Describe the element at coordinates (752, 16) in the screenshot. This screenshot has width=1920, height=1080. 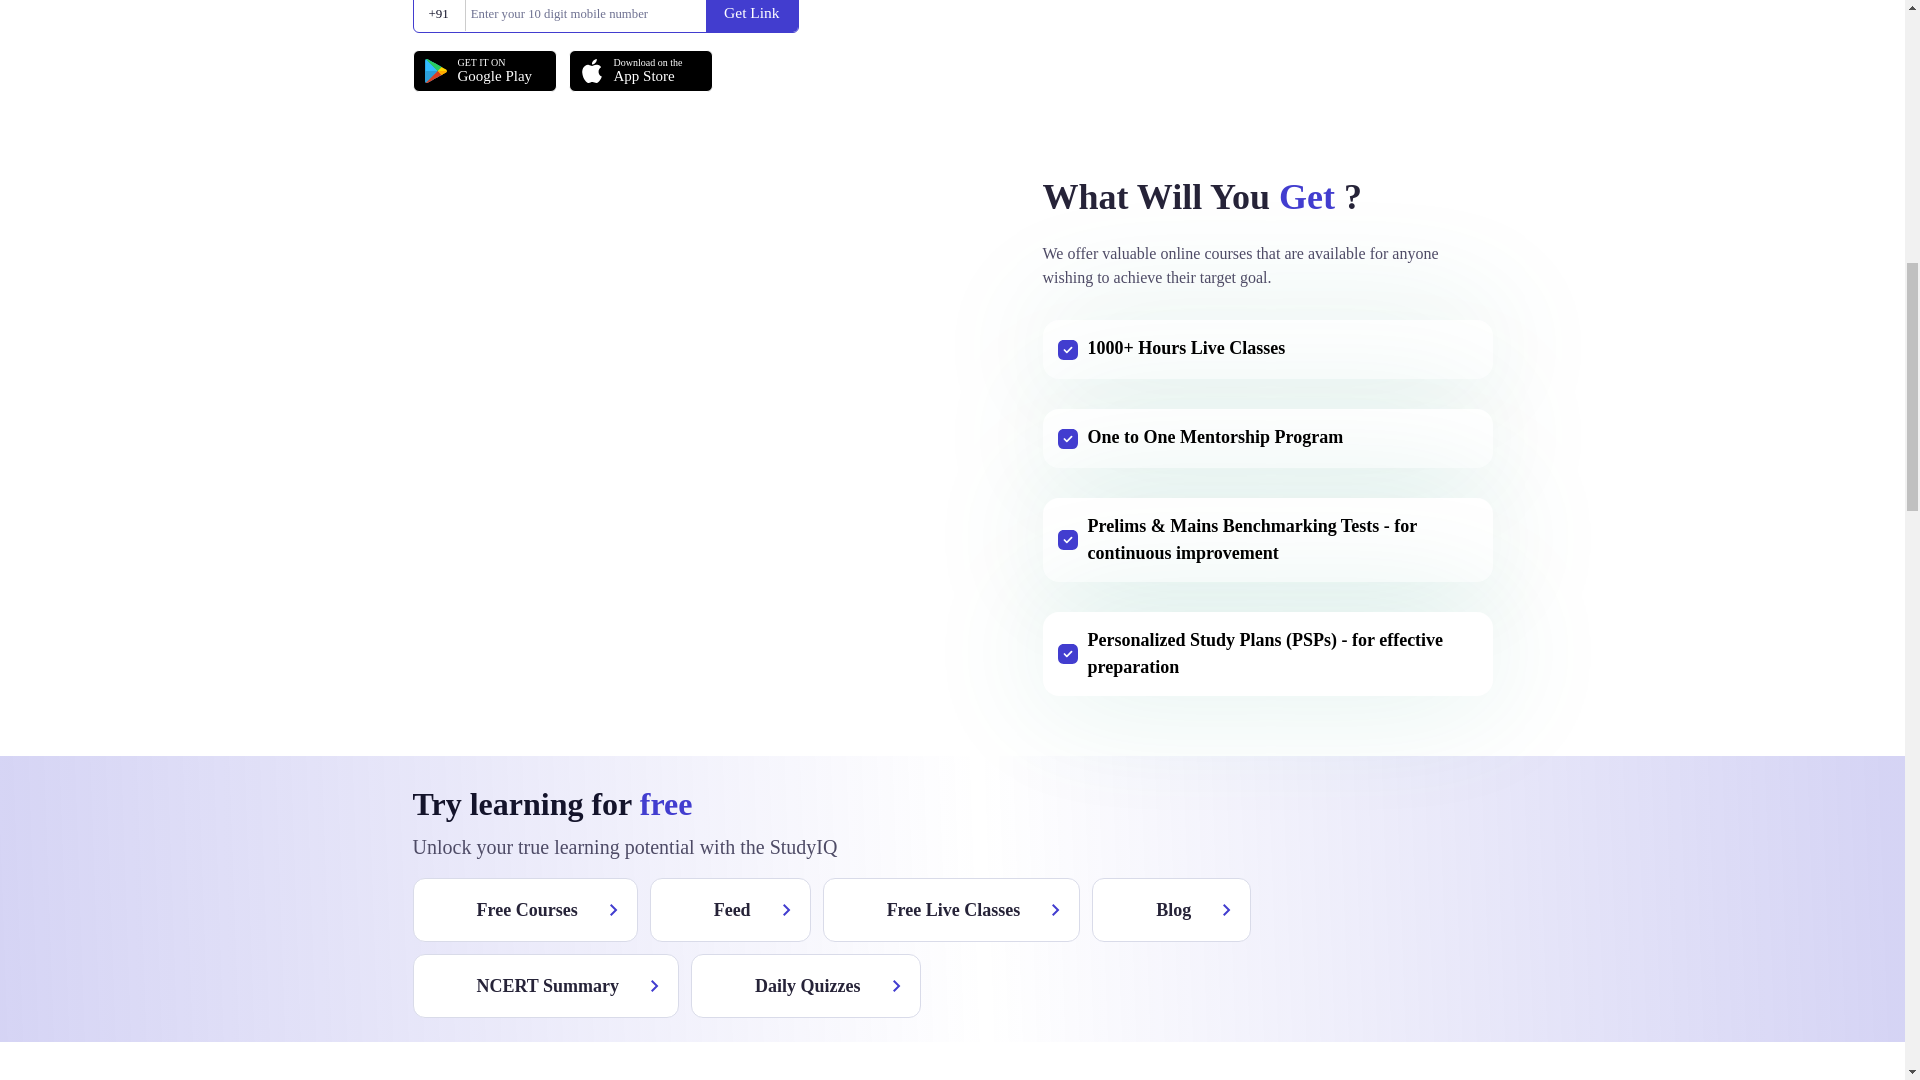
I see `Blog` at that location.